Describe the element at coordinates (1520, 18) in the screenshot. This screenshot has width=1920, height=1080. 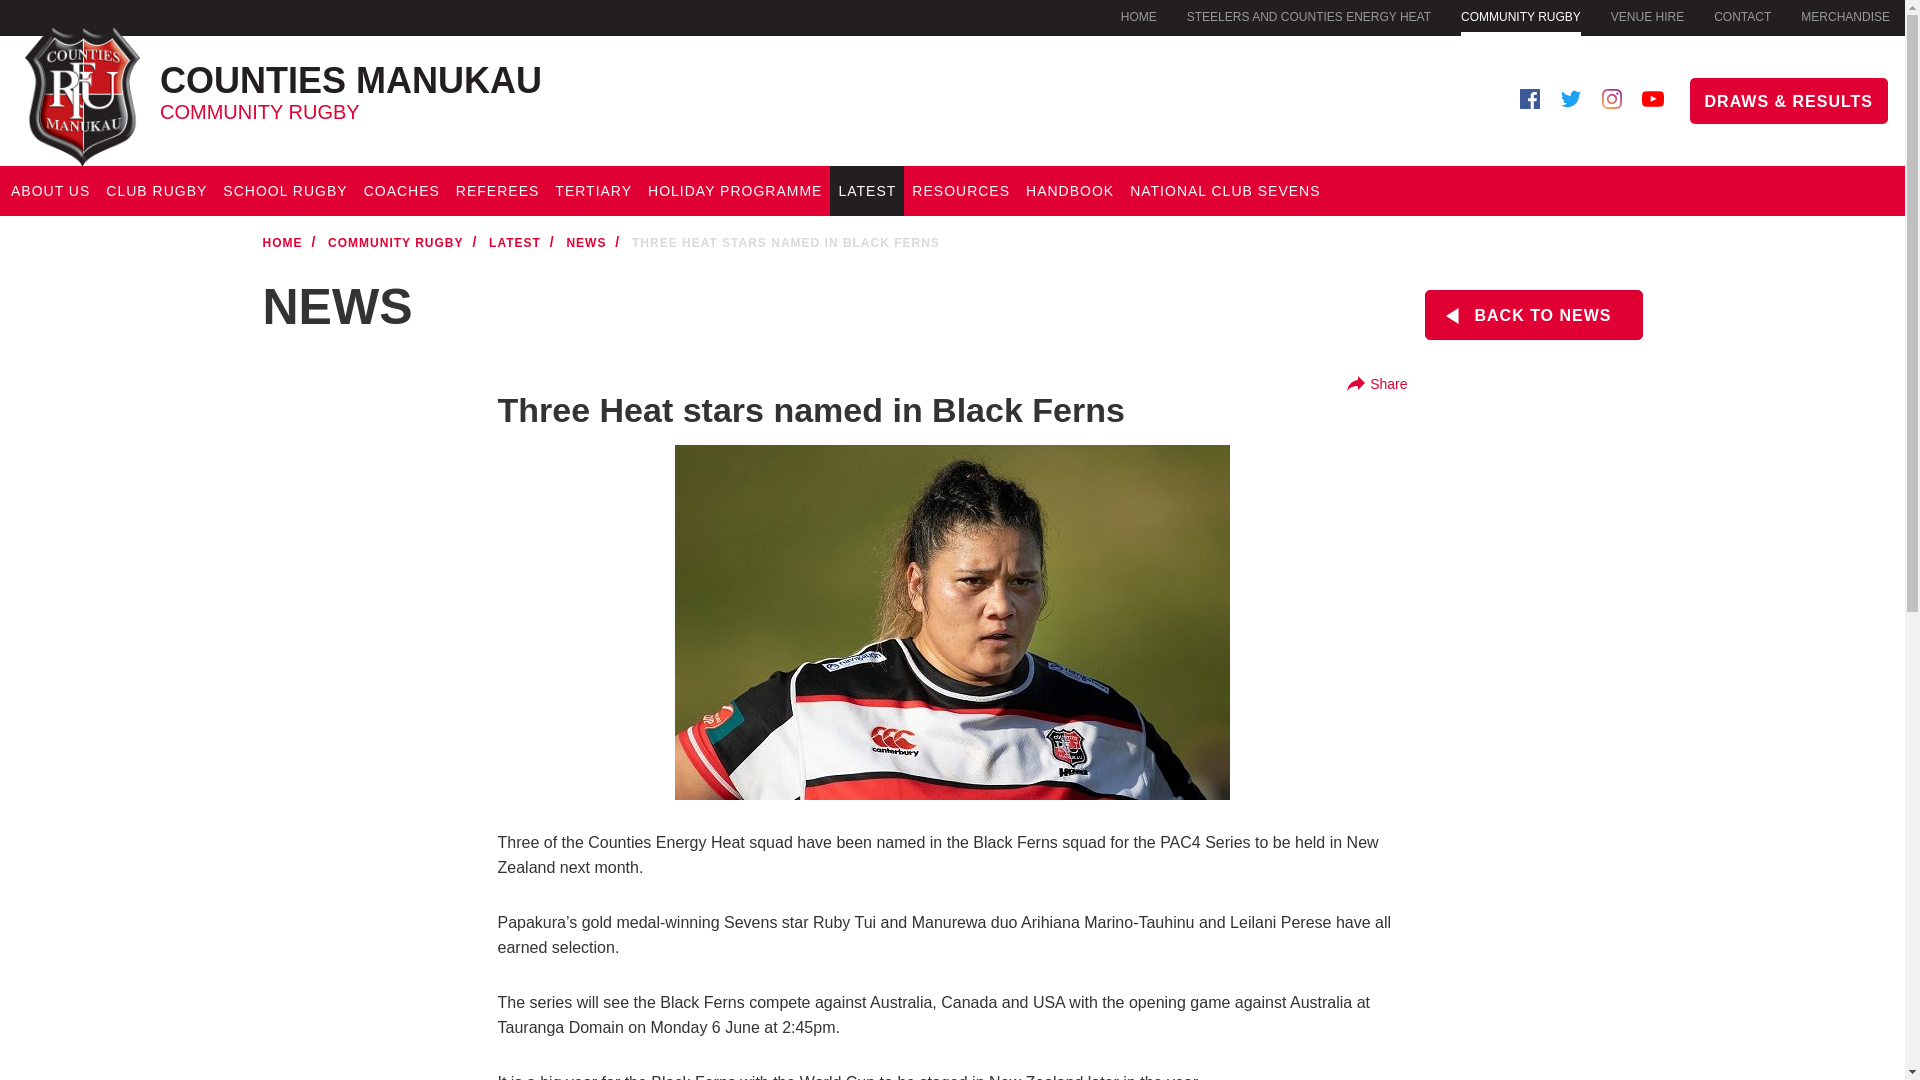
I see `ABOUT US` at that location.